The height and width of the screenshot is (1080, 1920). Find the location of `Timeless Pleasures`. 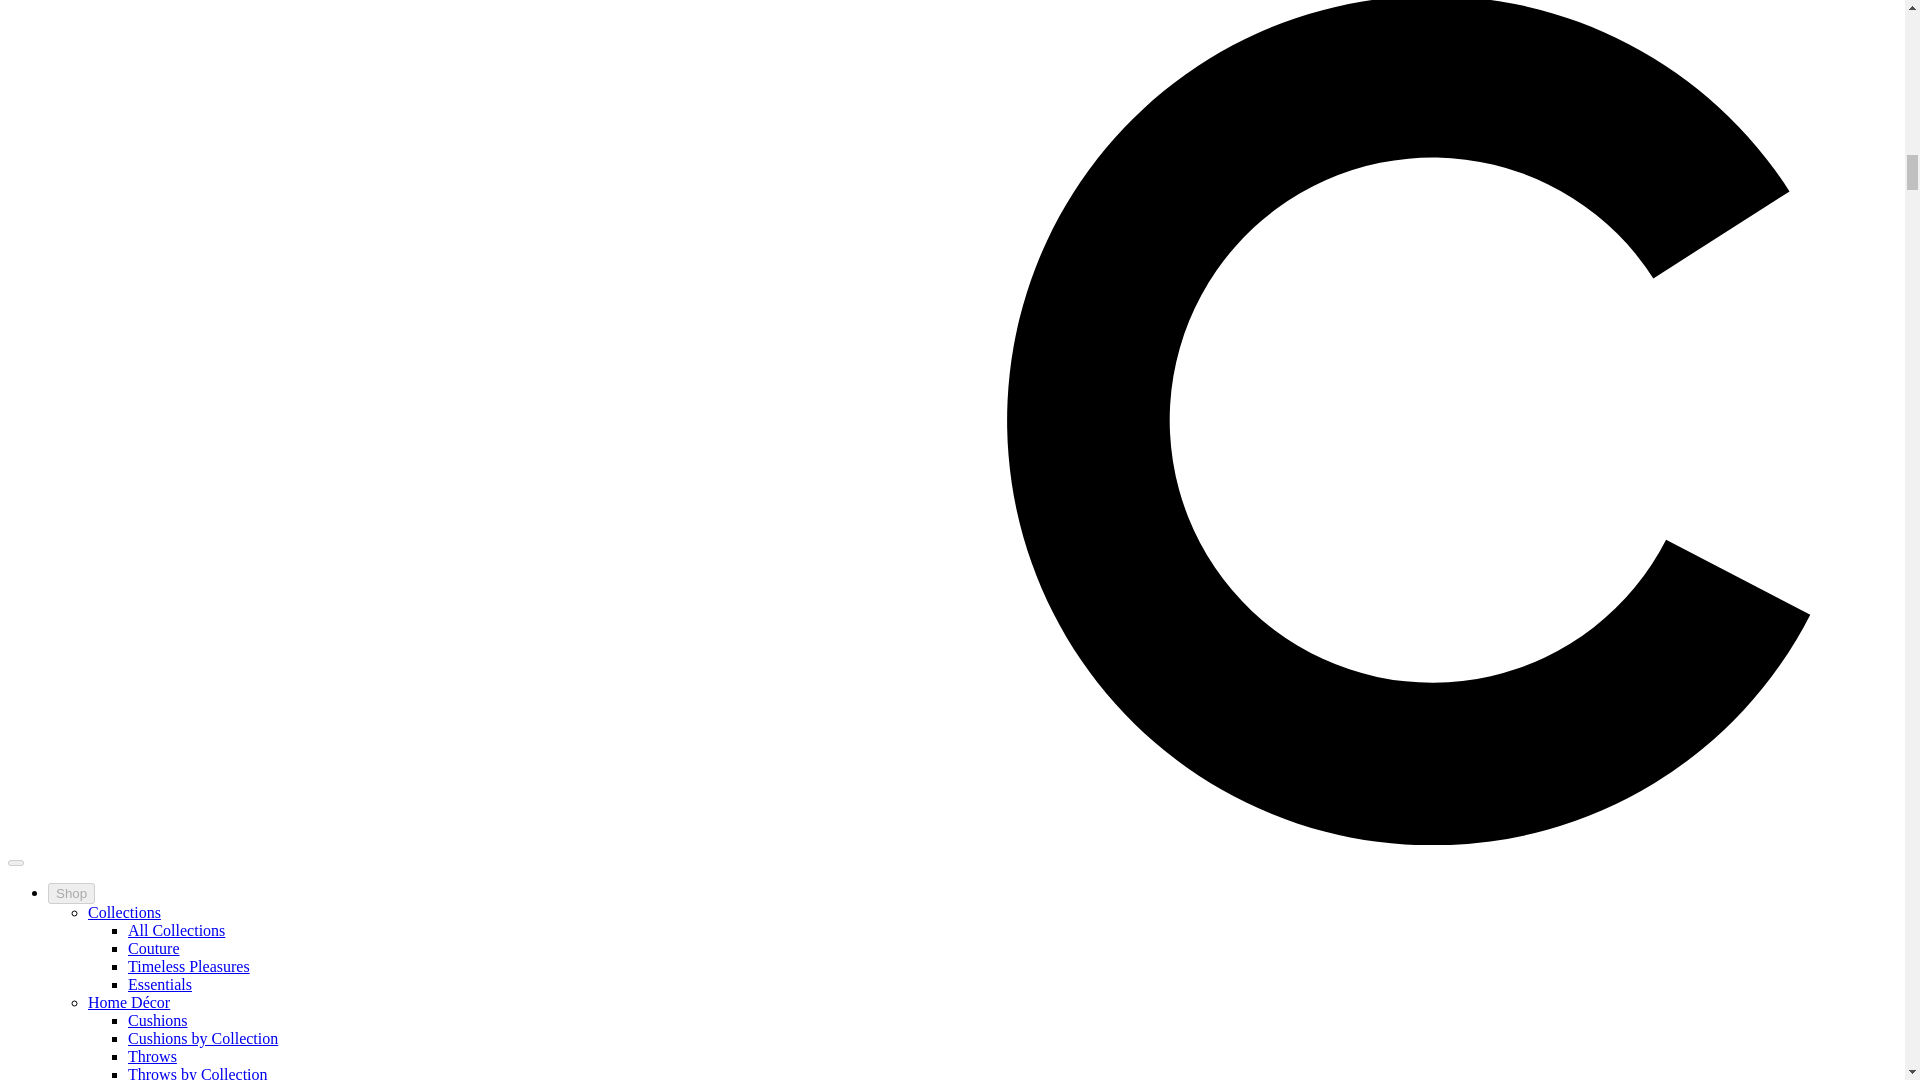

Timeless Pleasures is located at coordinates (188, 966).